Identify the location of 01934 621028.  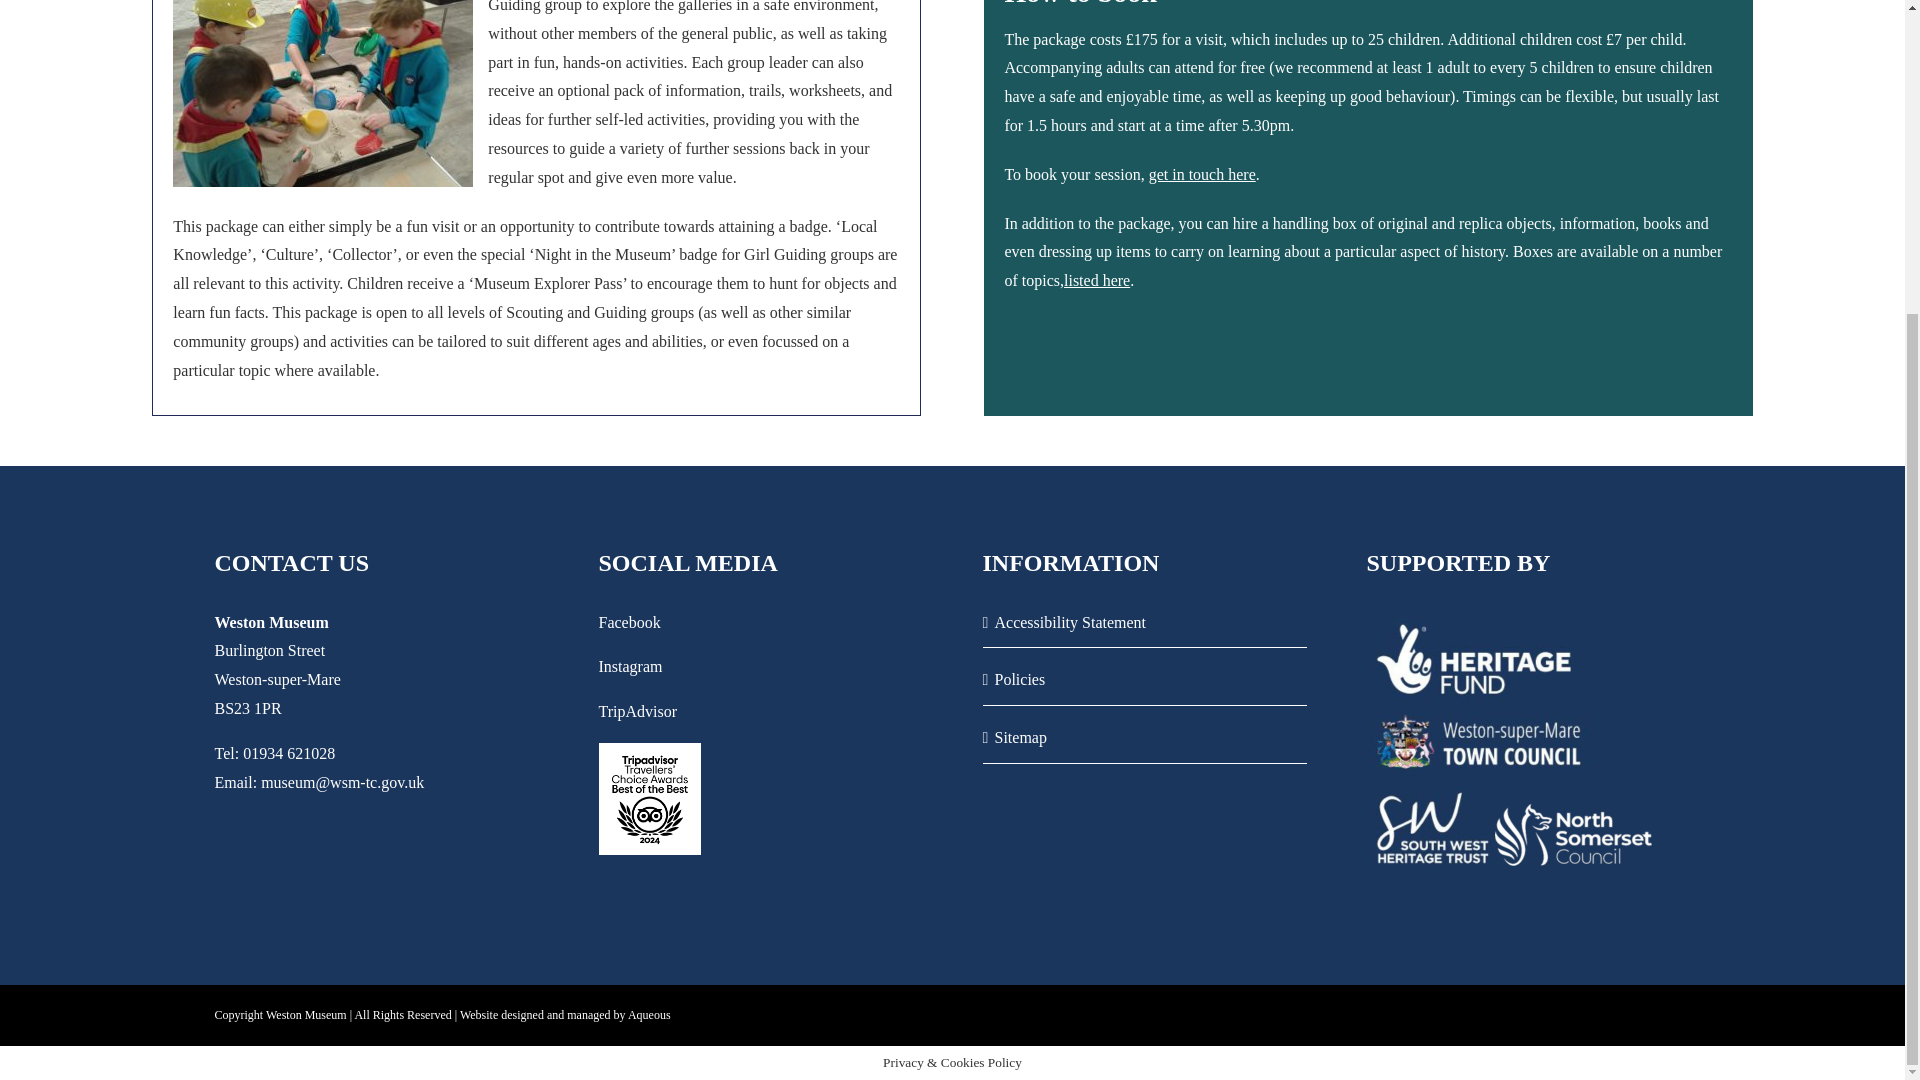
(288, 754).